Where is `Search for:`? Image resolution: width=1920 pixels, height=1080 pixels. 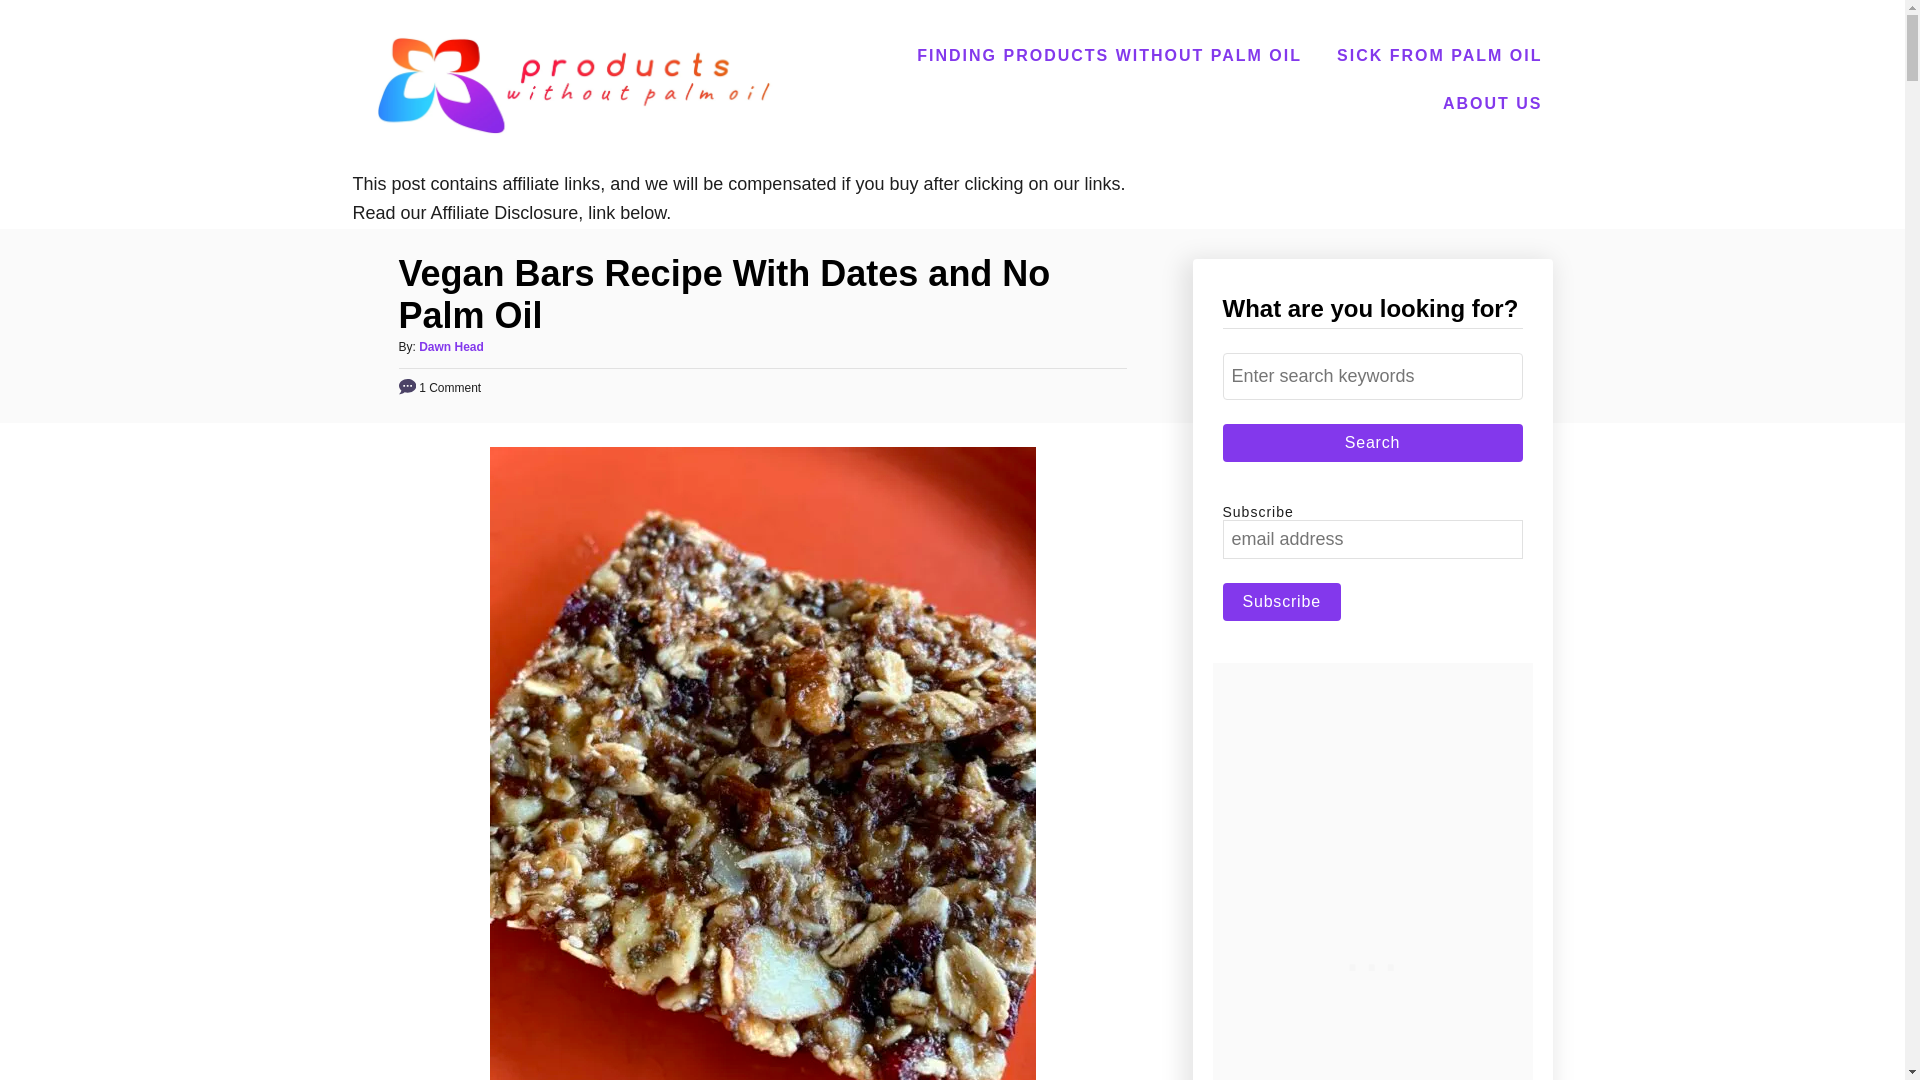
Search for: is located at coordinates (1372, 375).